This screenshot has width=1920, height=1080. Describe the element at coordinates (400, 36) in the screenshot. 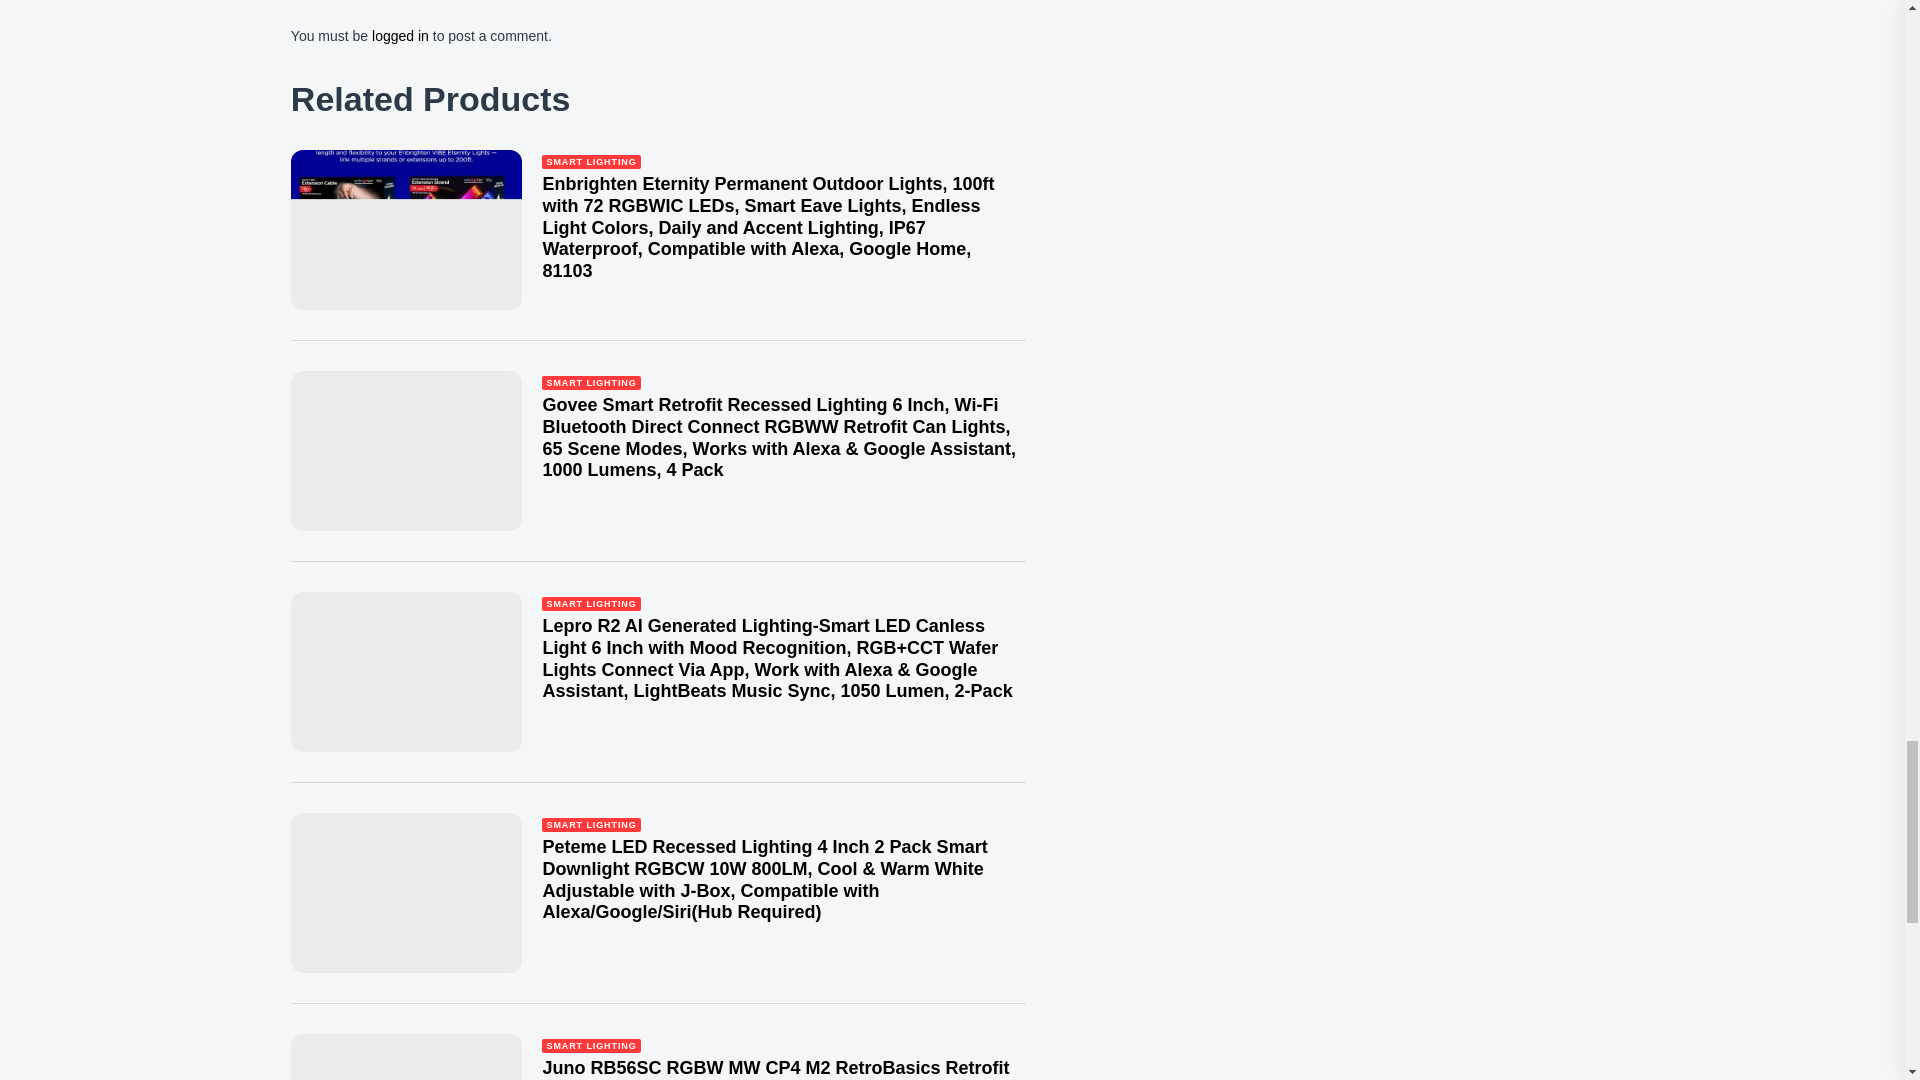

I see `logged in` at that location.